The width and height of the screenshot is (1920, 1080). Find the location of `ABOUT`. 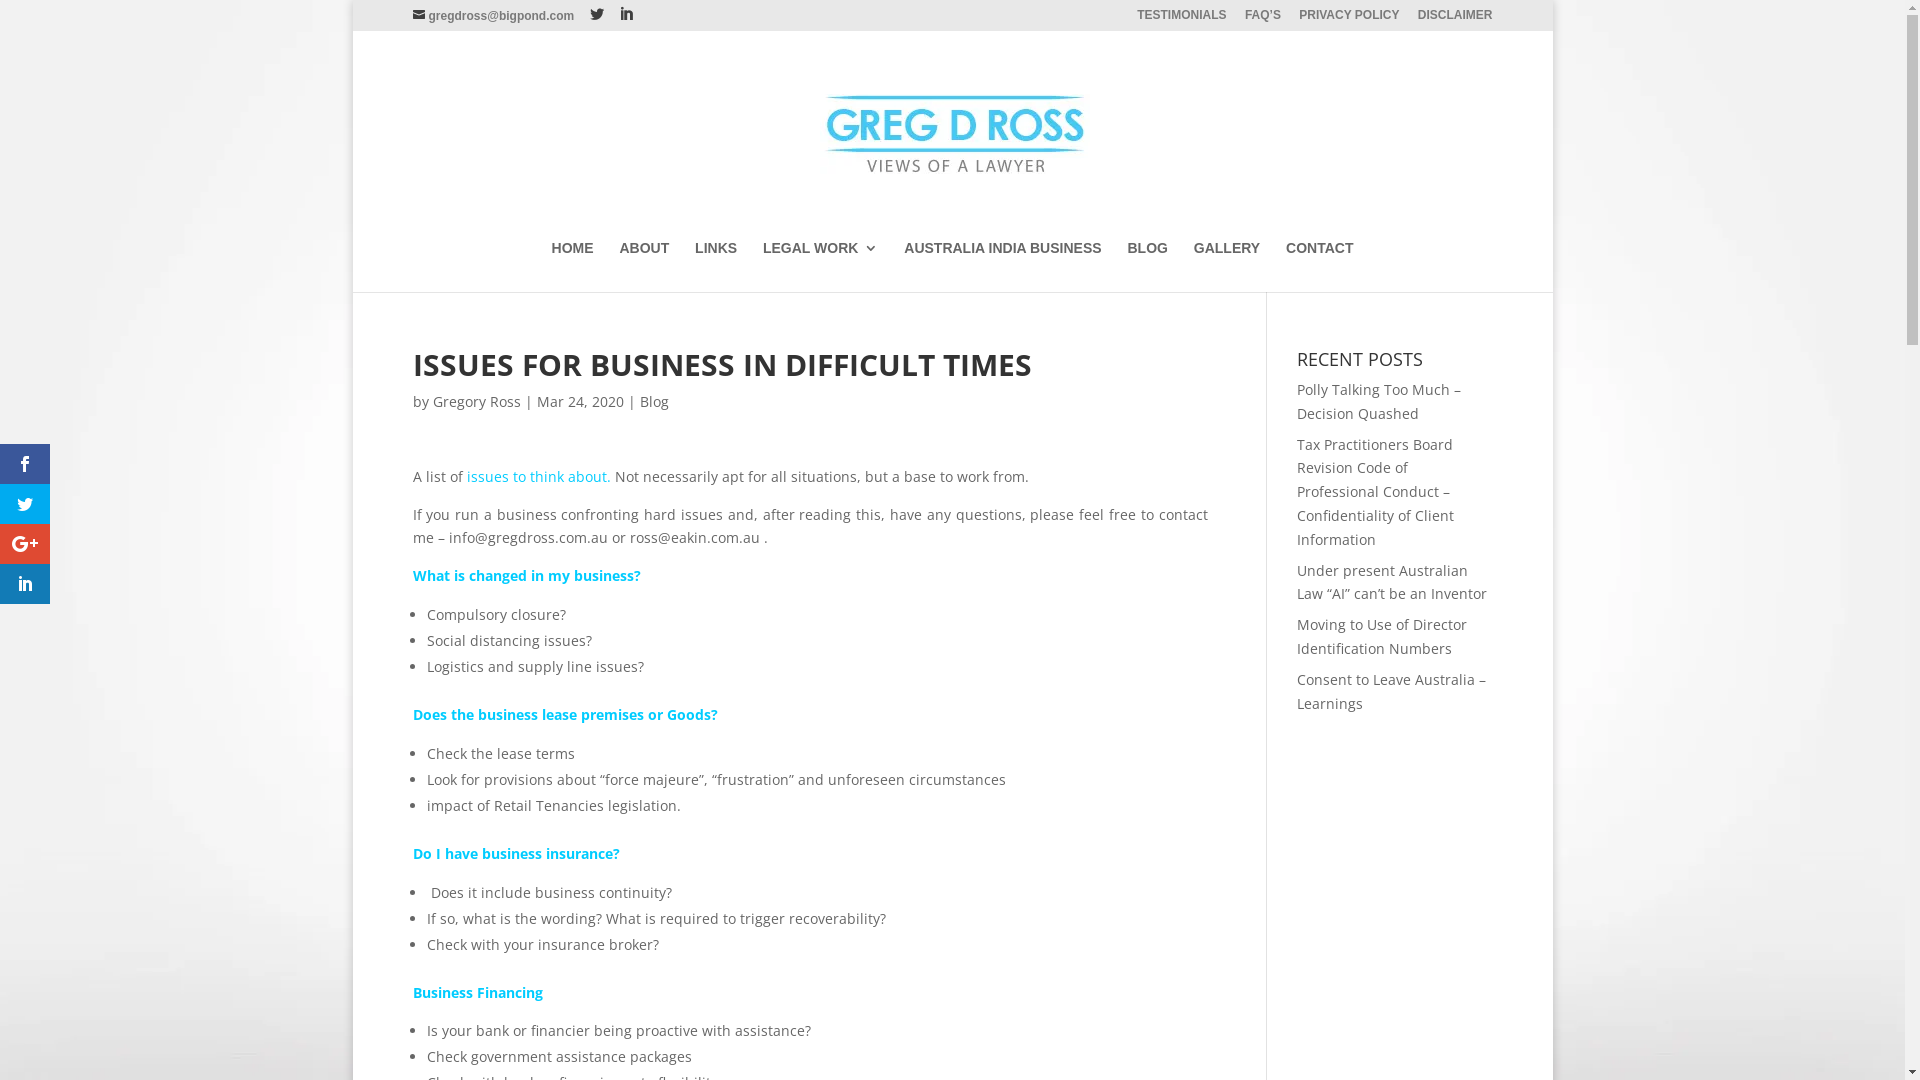

ABOUT is located at coordinates (644, 266).